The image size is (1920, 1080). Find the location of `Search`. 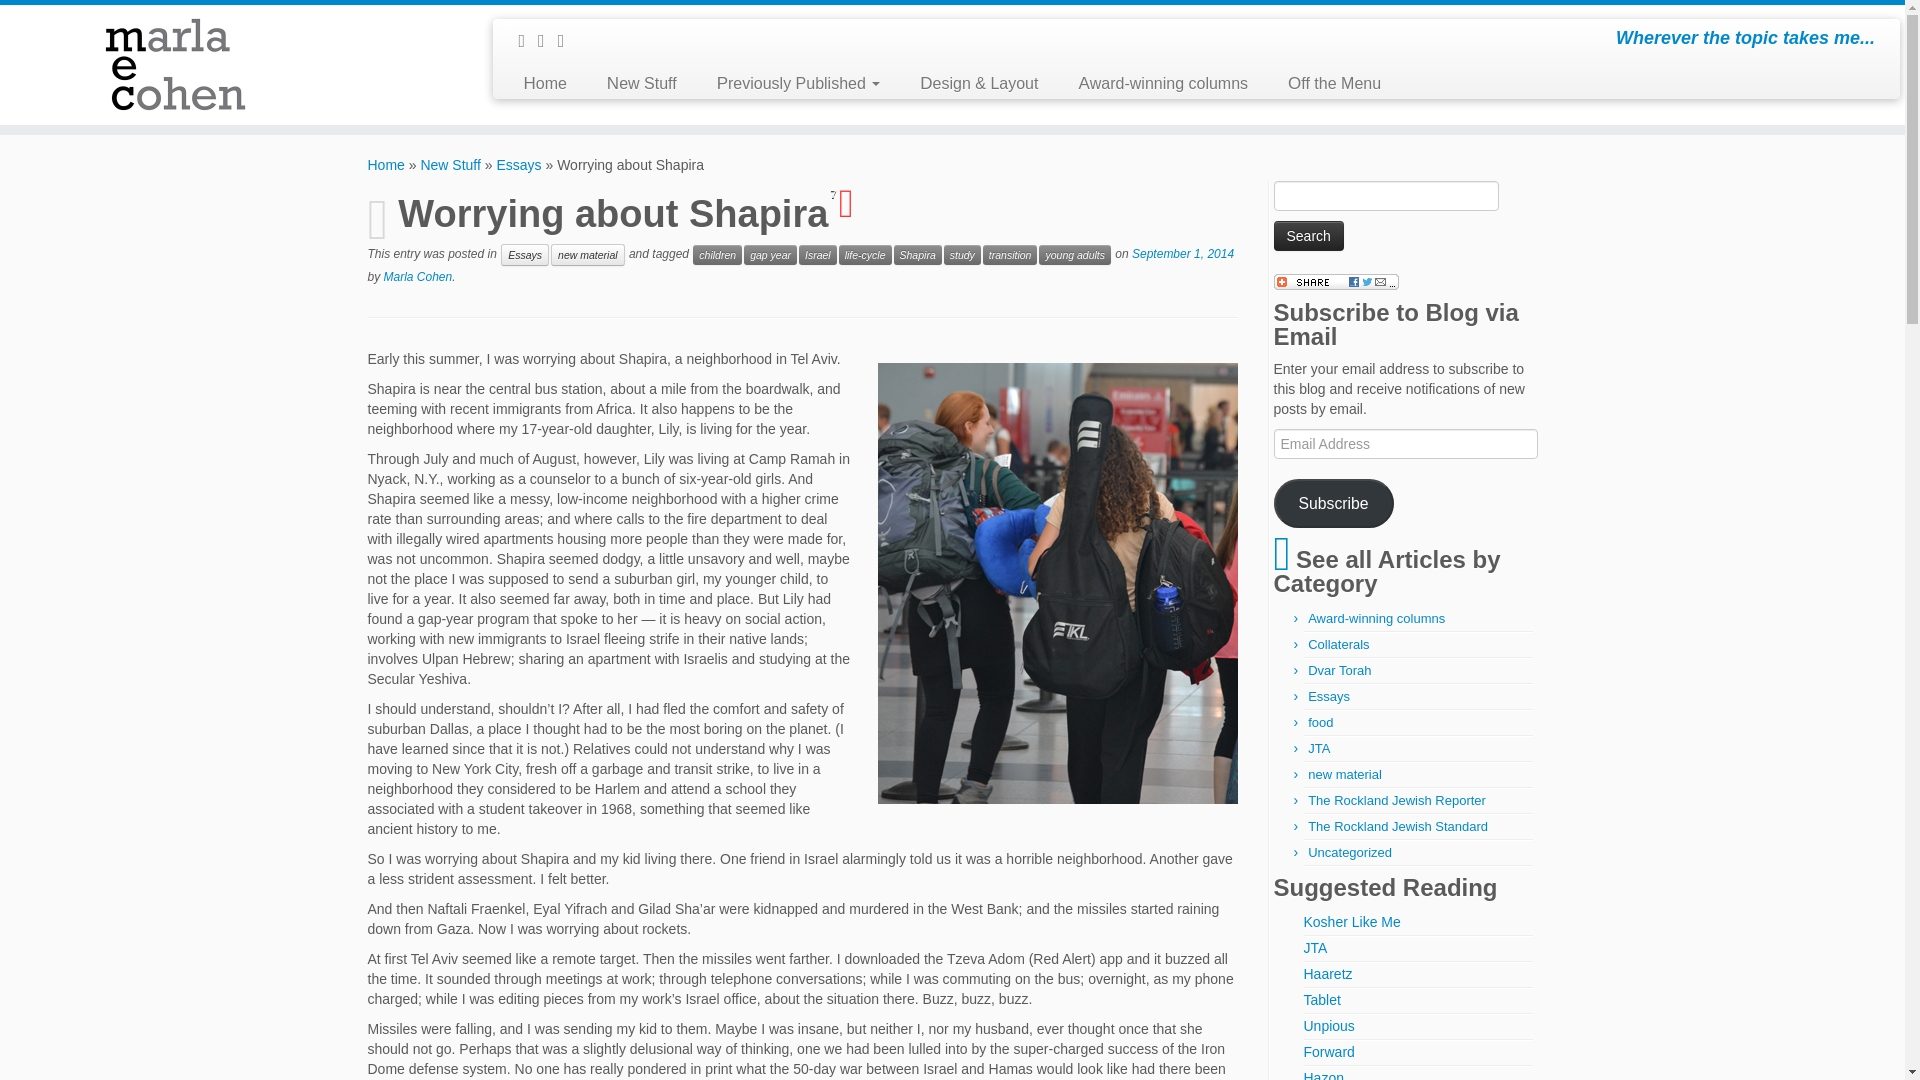

Search is located at coordinates (1309, 236).